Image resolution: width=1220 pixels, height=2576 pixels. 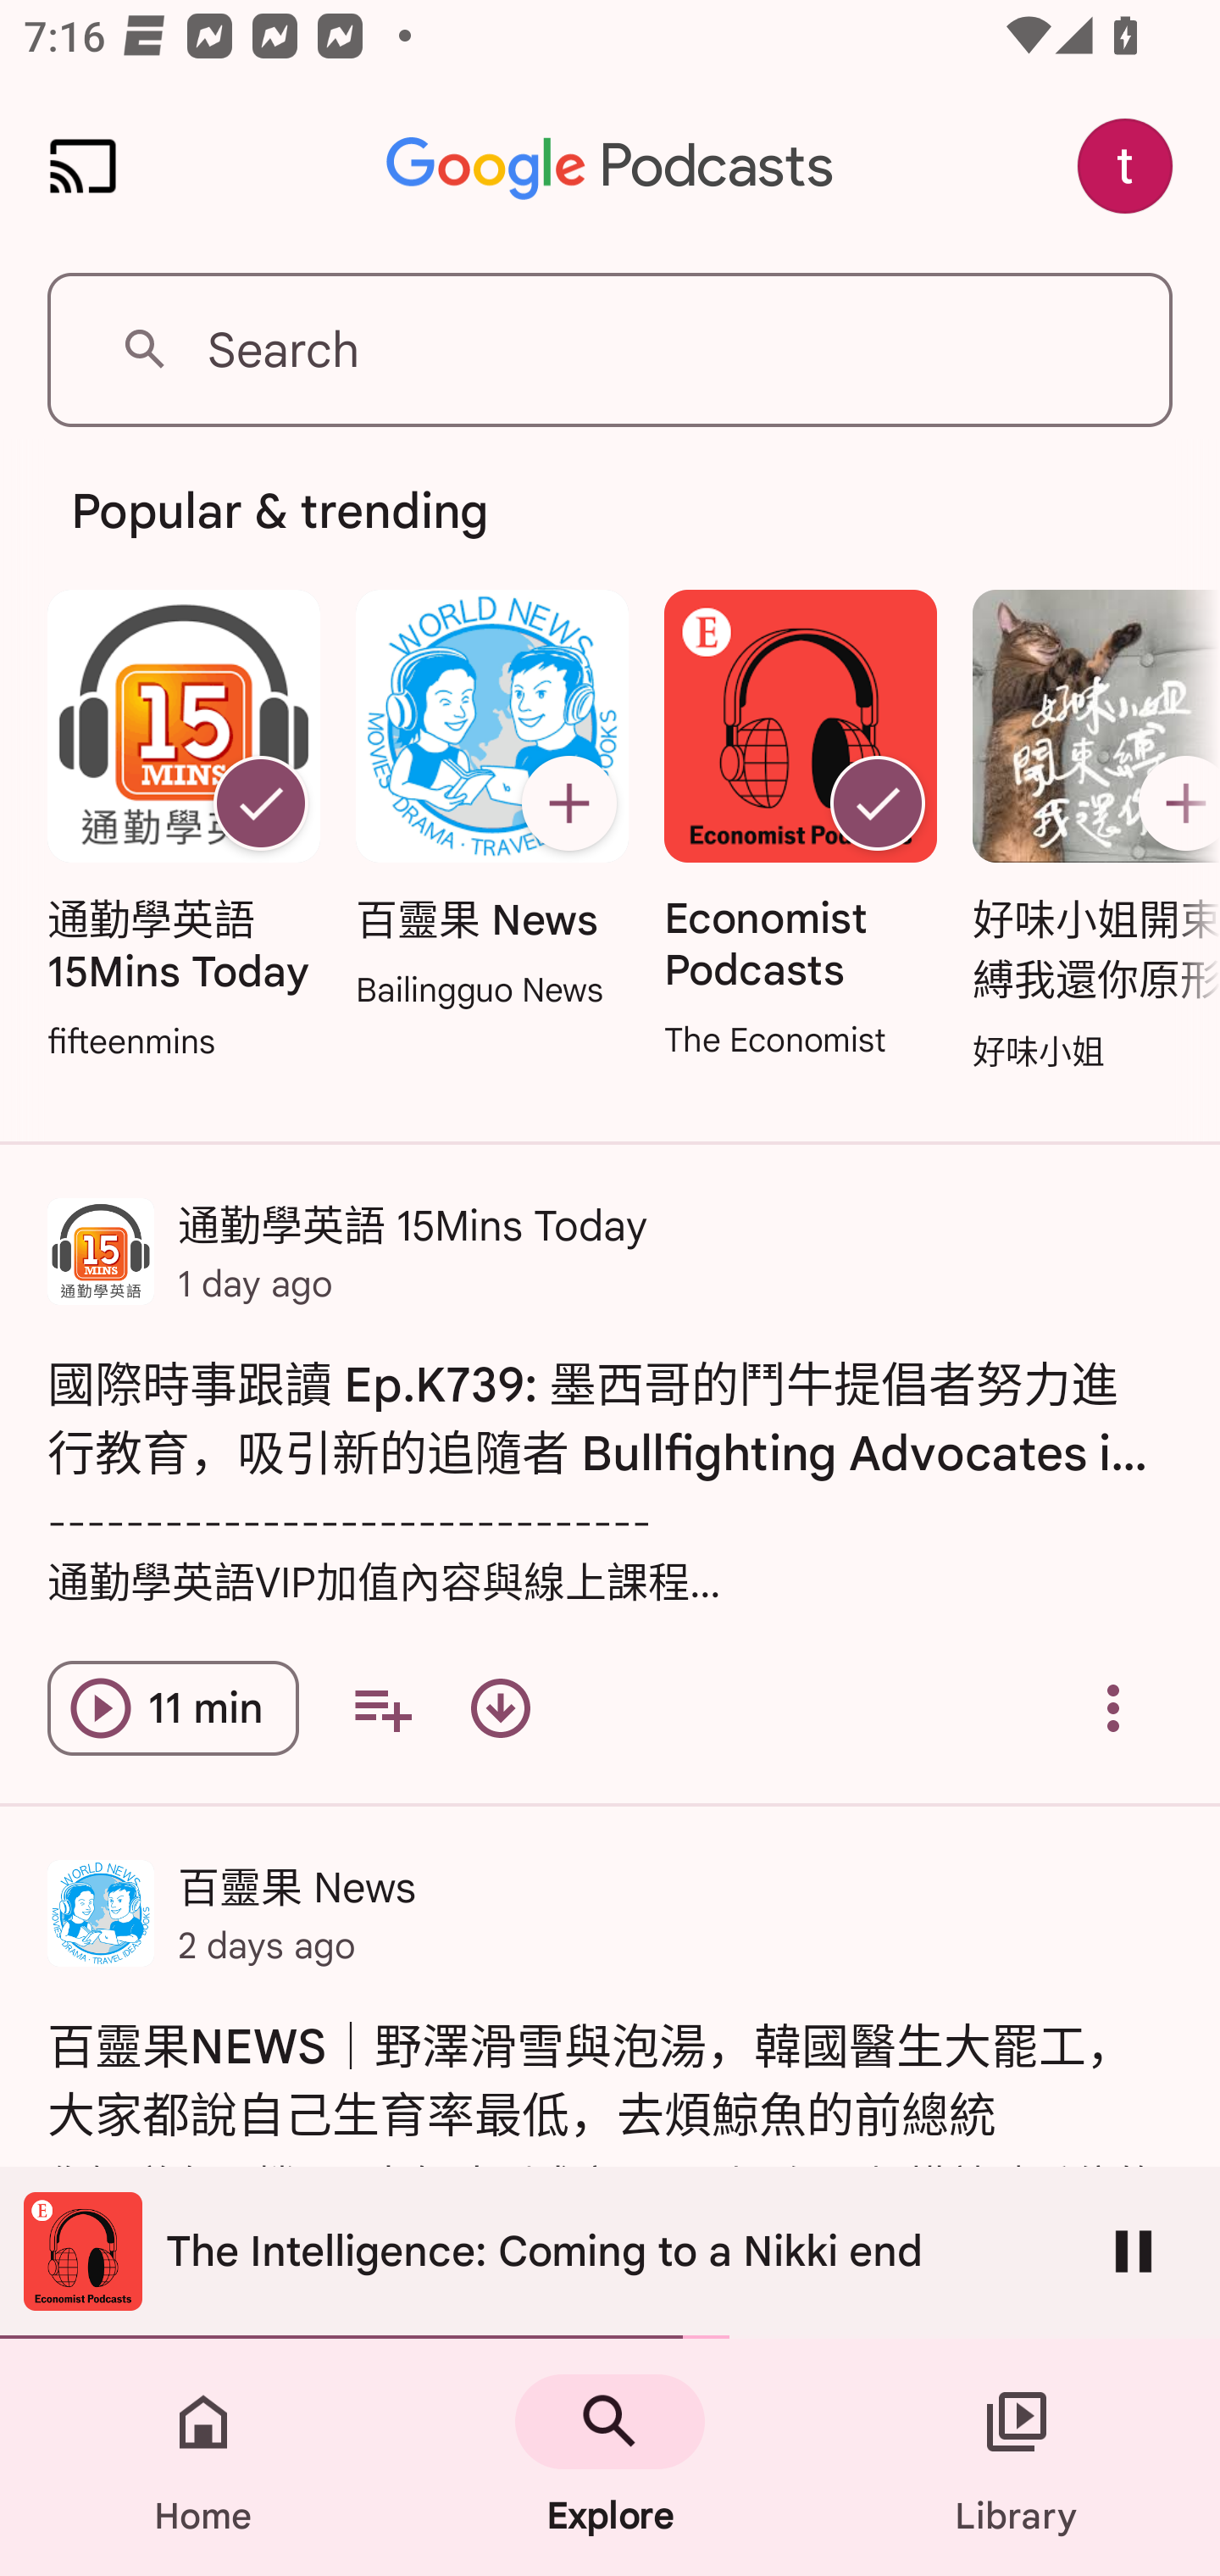 I want to click on 好味小姐開束縛我還你原形 Subscribe 好味小姐開束縛我還你原形 好味小姐, so click(x=1088, y=833).